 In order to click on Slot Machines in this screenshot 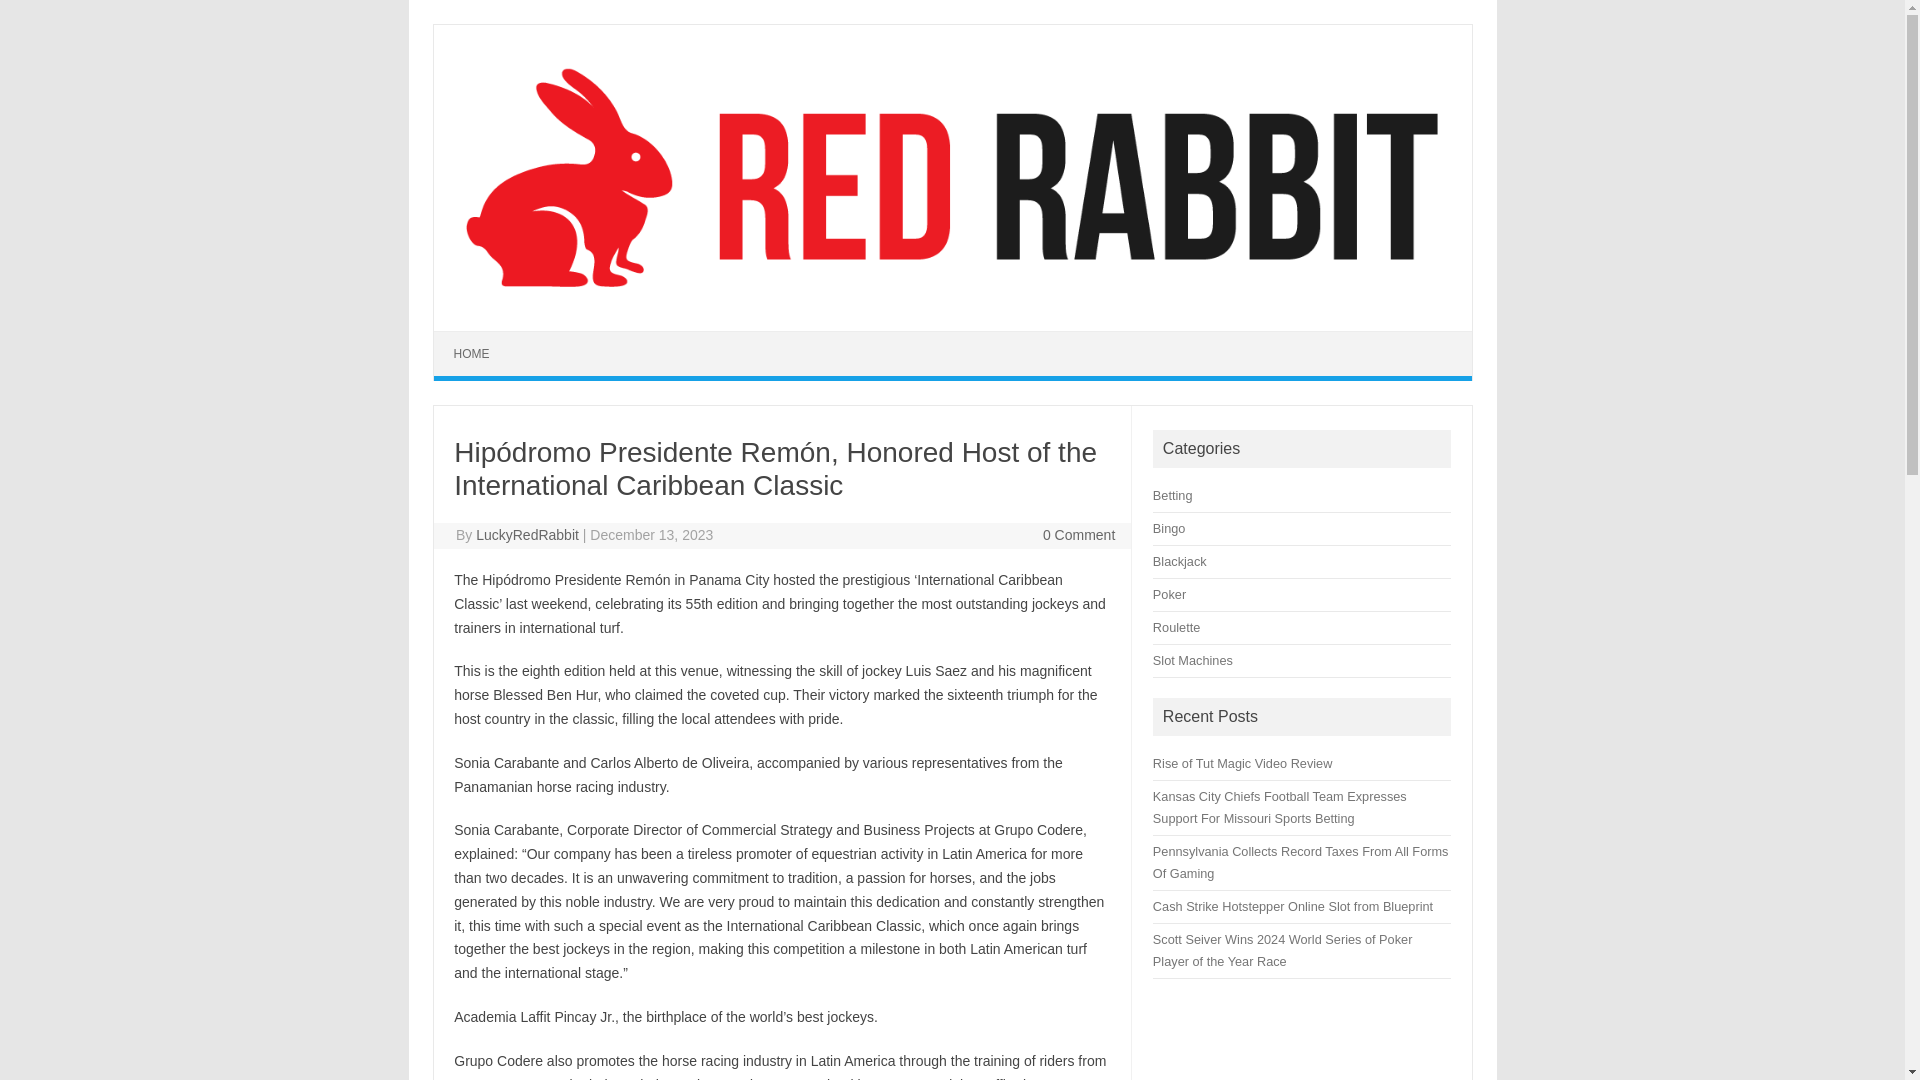, I will do `click(1192, 660)`.